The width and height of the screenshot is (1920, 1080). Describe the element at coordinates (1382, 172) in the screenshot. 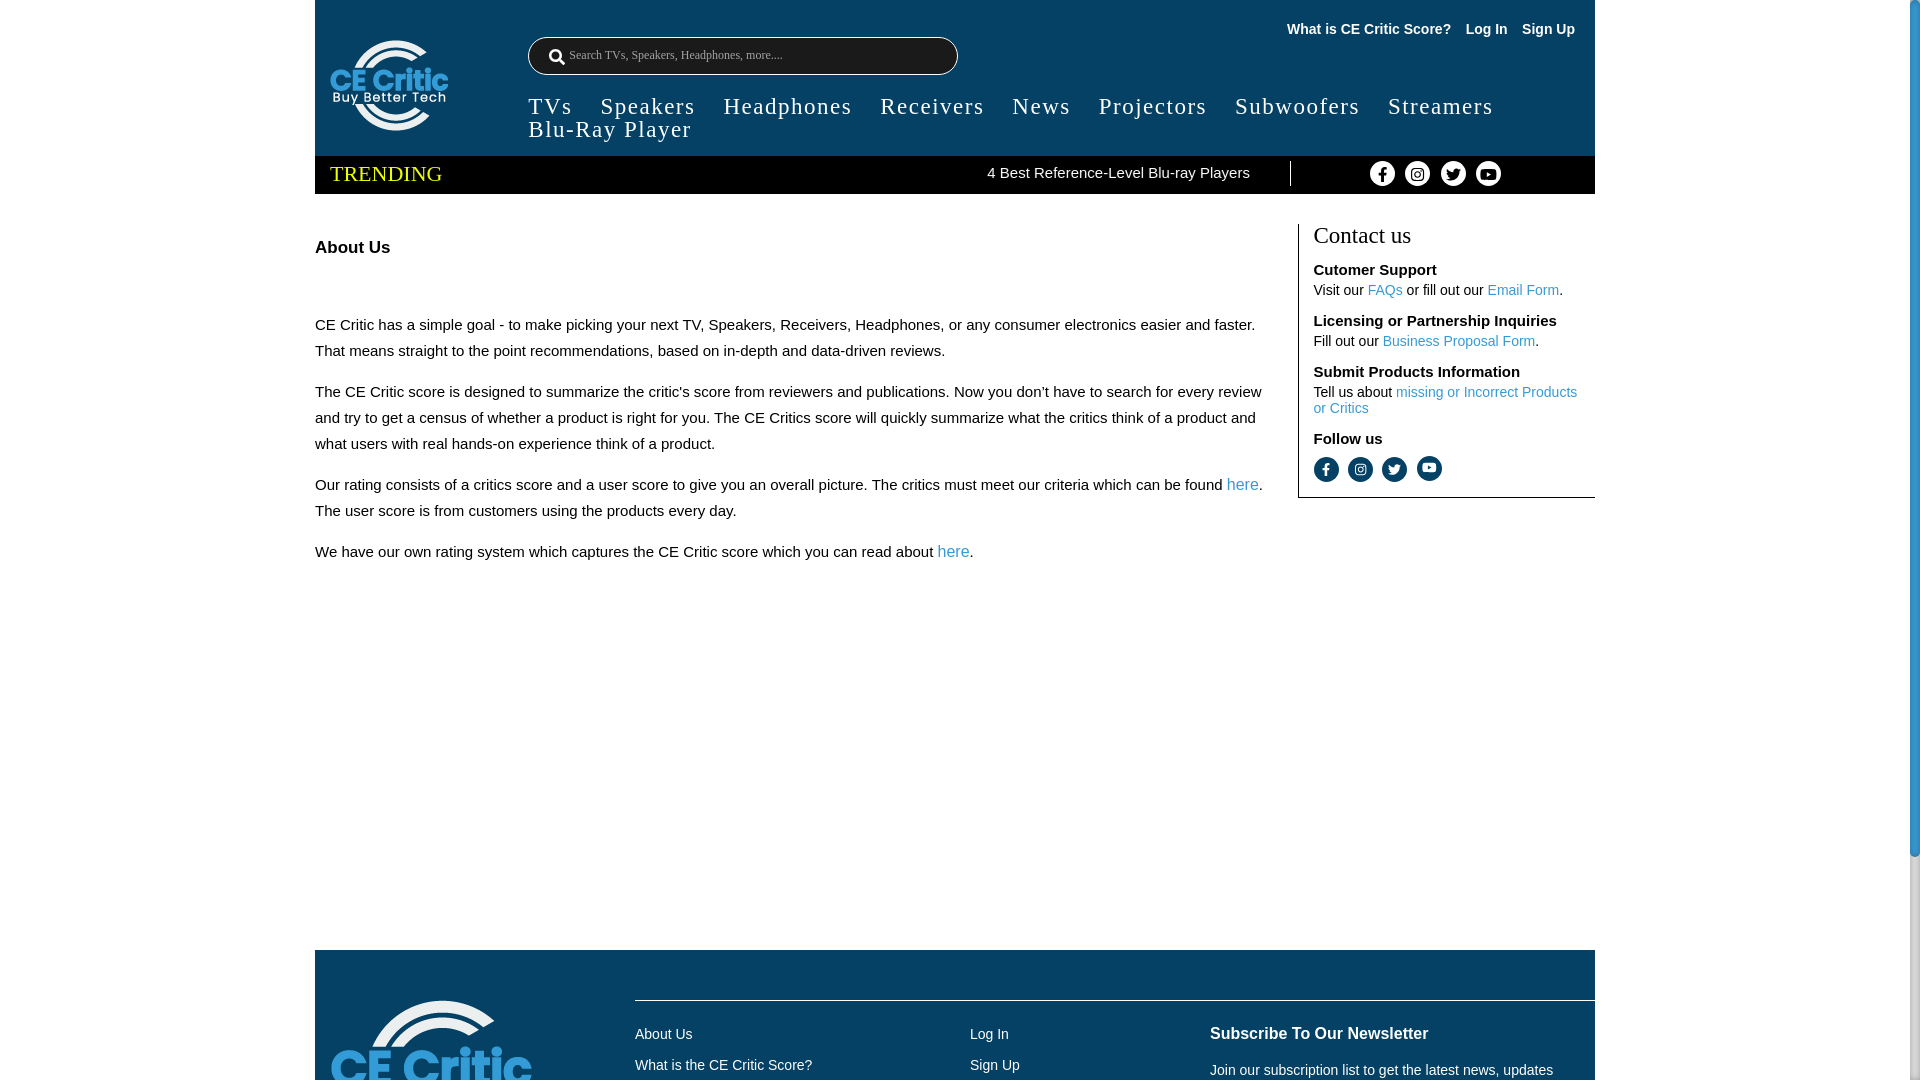

I see `Facebook` at that location.